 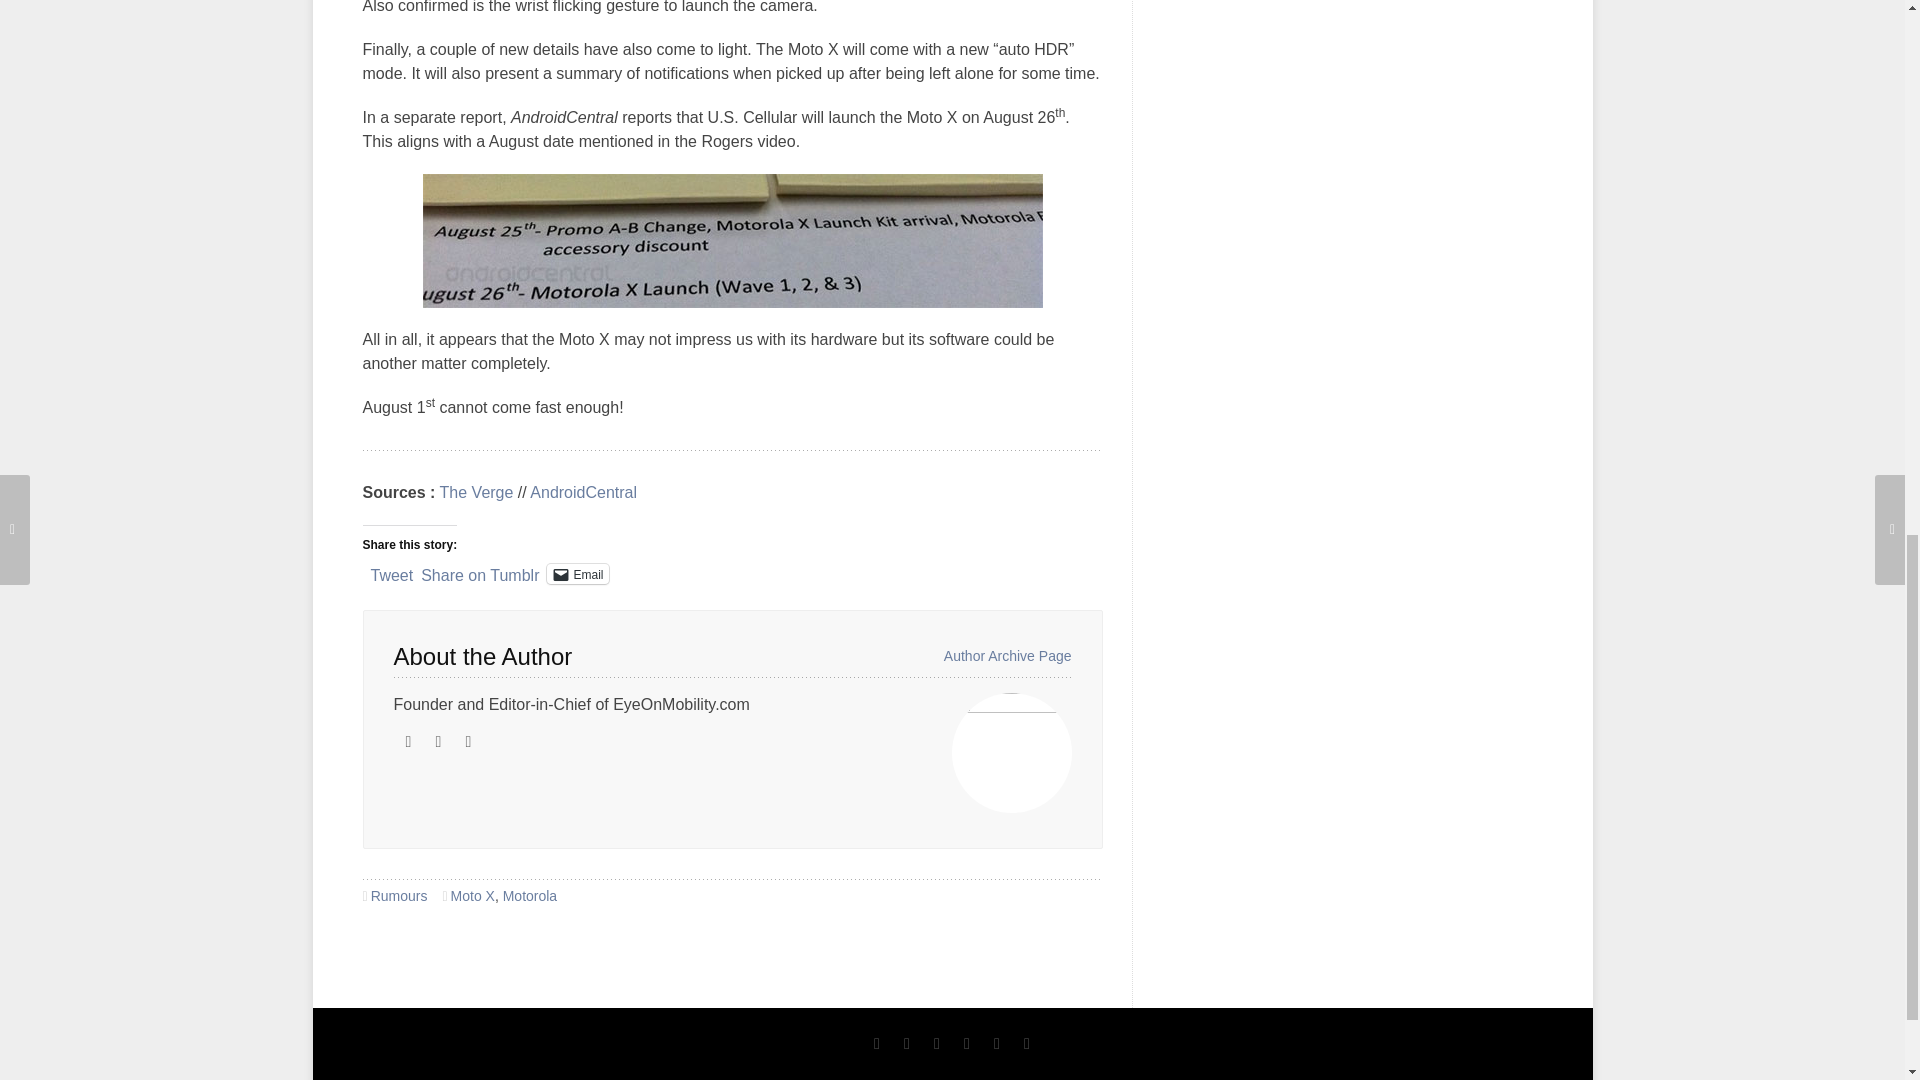 I want to click on AndroidCentral, so click(x=583, y=492).